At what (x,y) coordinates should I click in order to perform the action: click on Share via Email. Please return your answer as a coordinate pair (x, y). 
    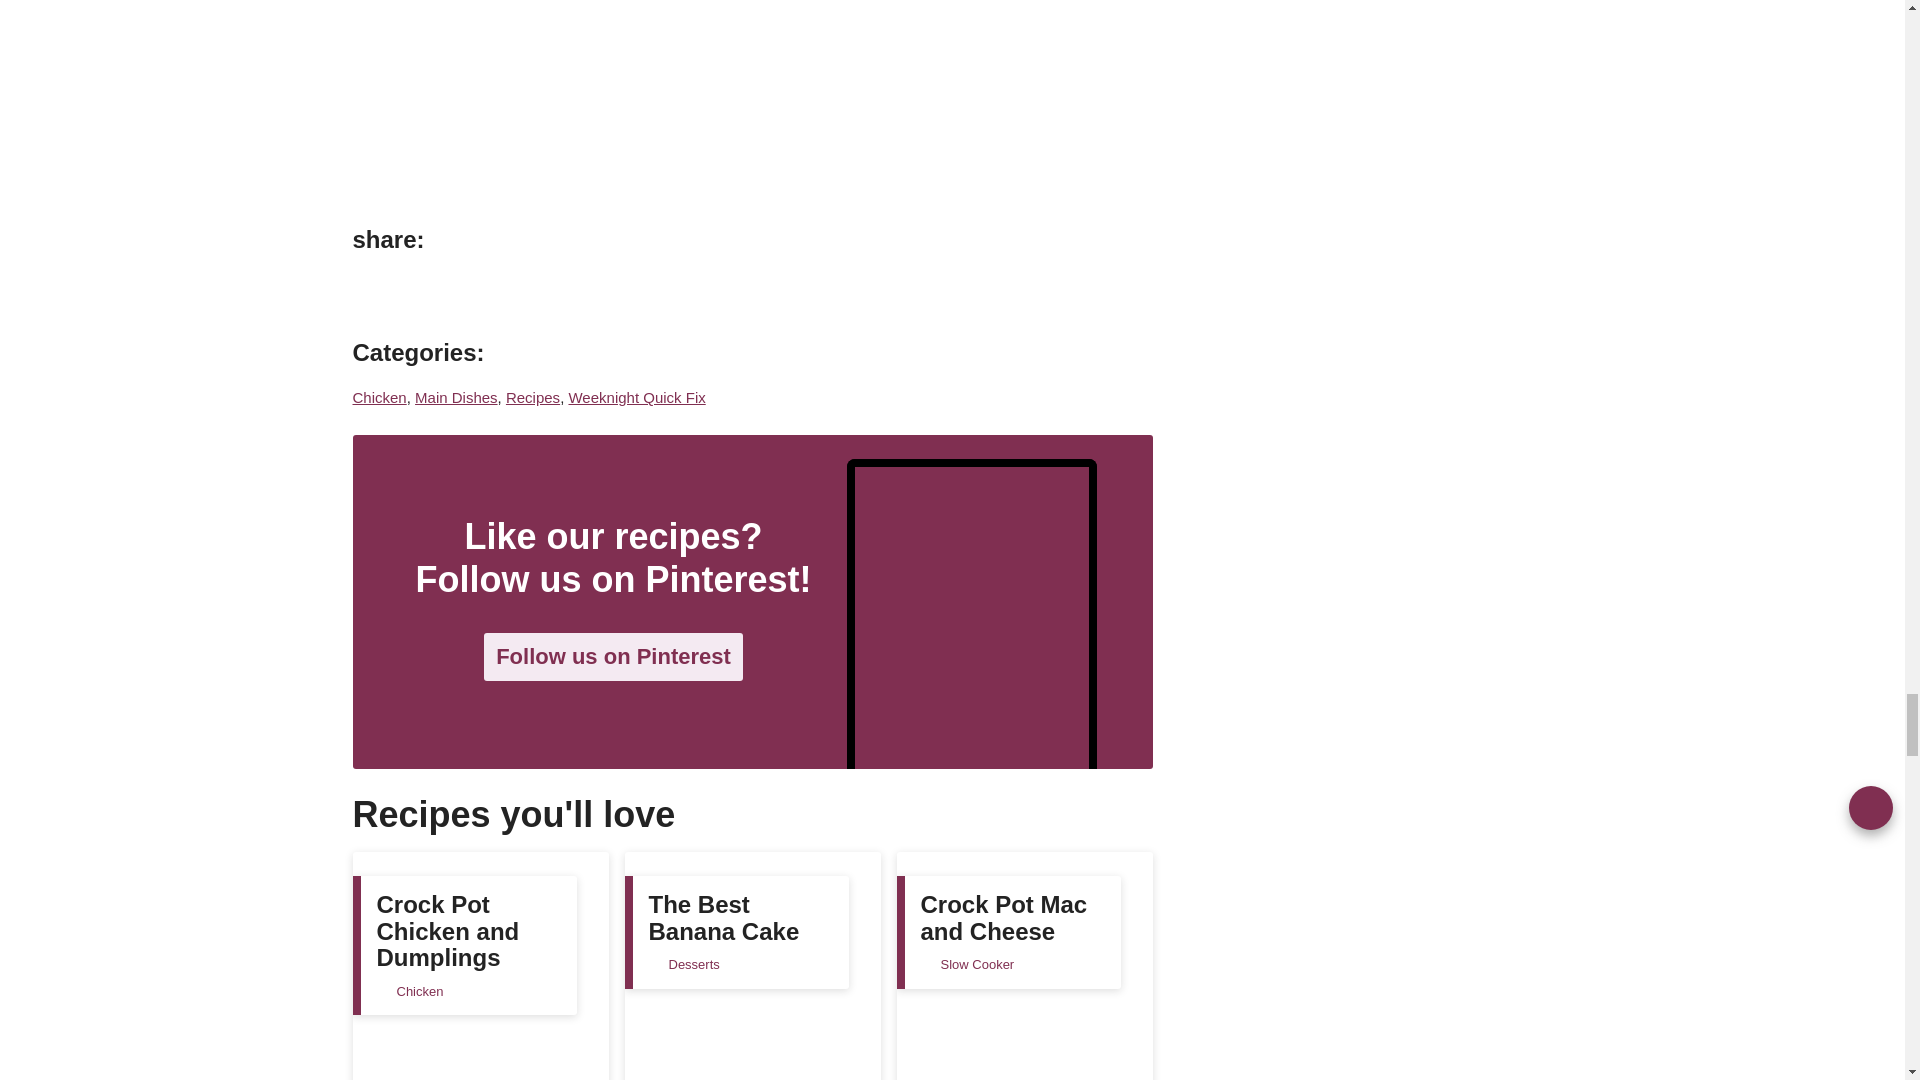
    Looking at the image, I should click on (550, 293).